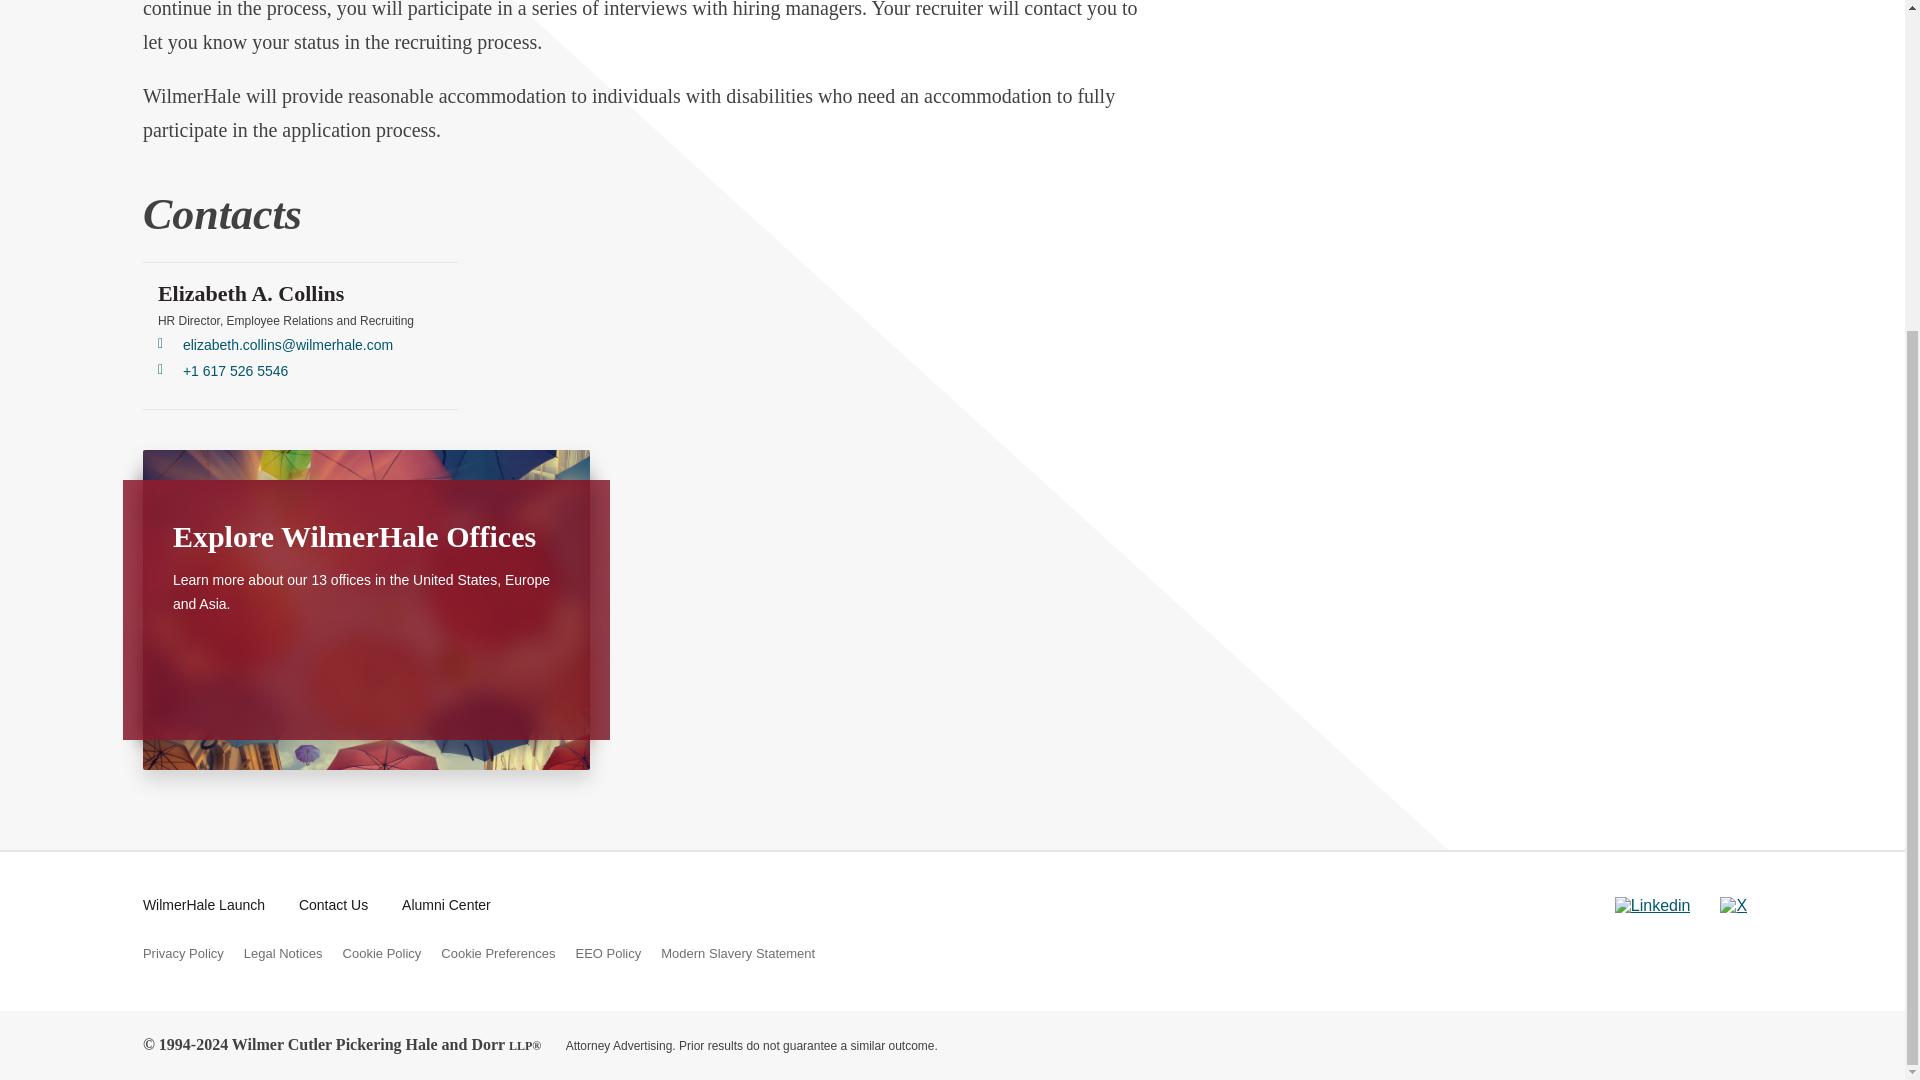 This screenshot has height=1080, width=1920. I want to click on Alumni Center, so click(446, 904).